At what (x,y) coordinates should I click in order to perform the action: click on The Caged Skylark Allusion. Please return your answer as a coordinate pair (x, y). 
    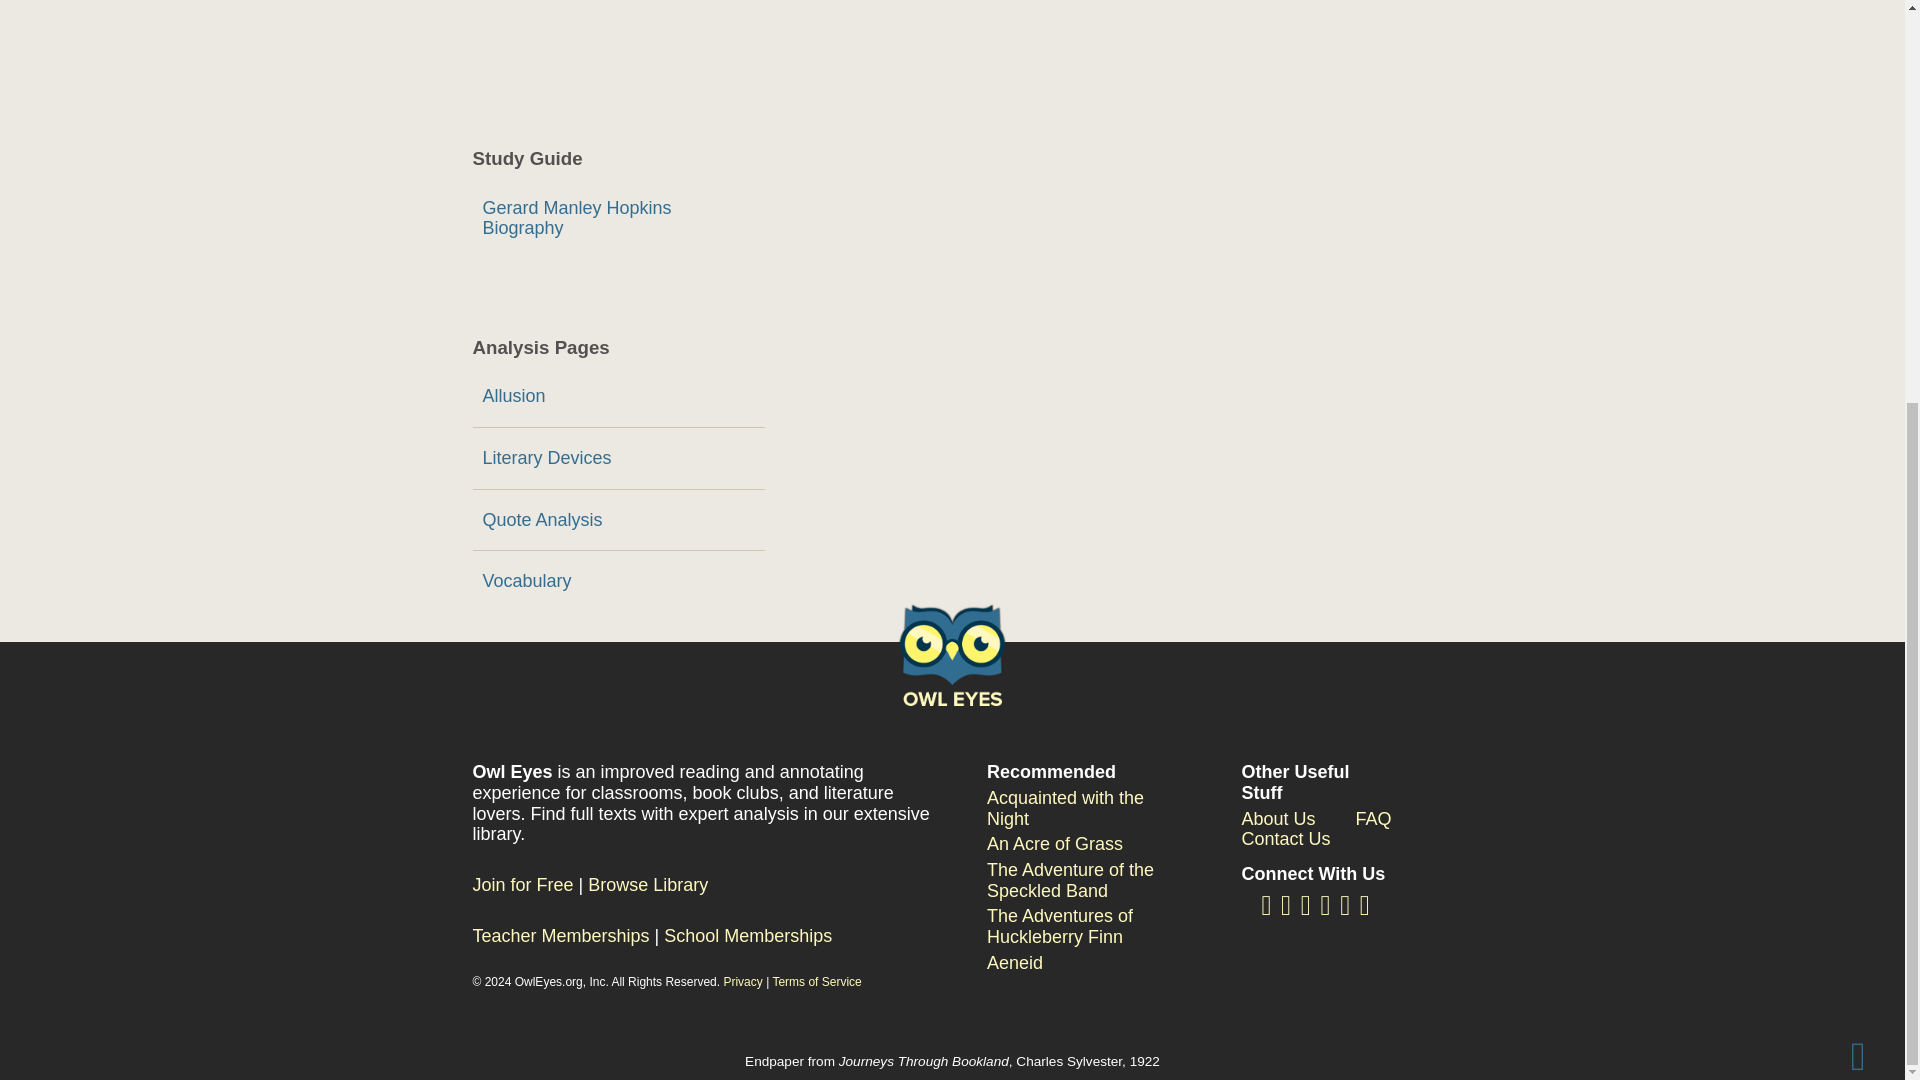
    Looking at the image, I should click on (618, 396).